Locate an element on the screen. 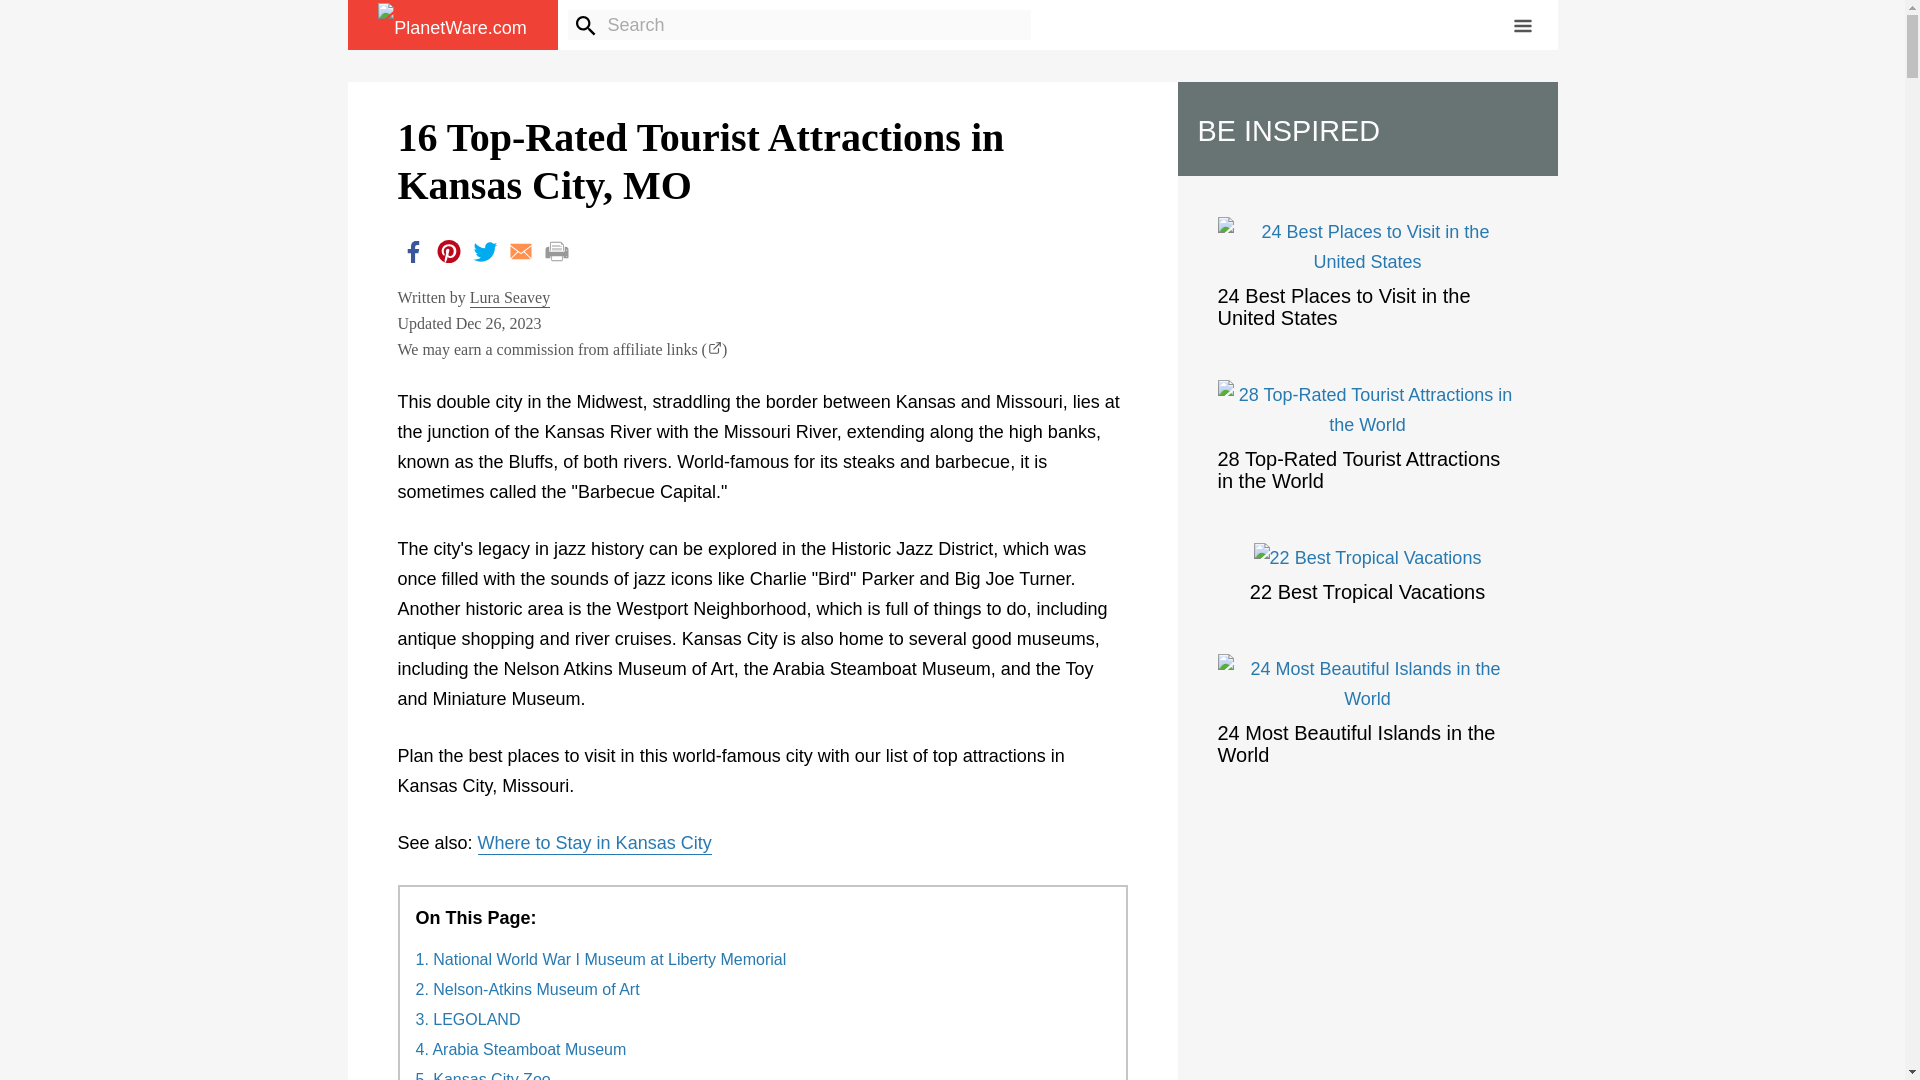  Lura Seavey is located at coordinates (510, 298).